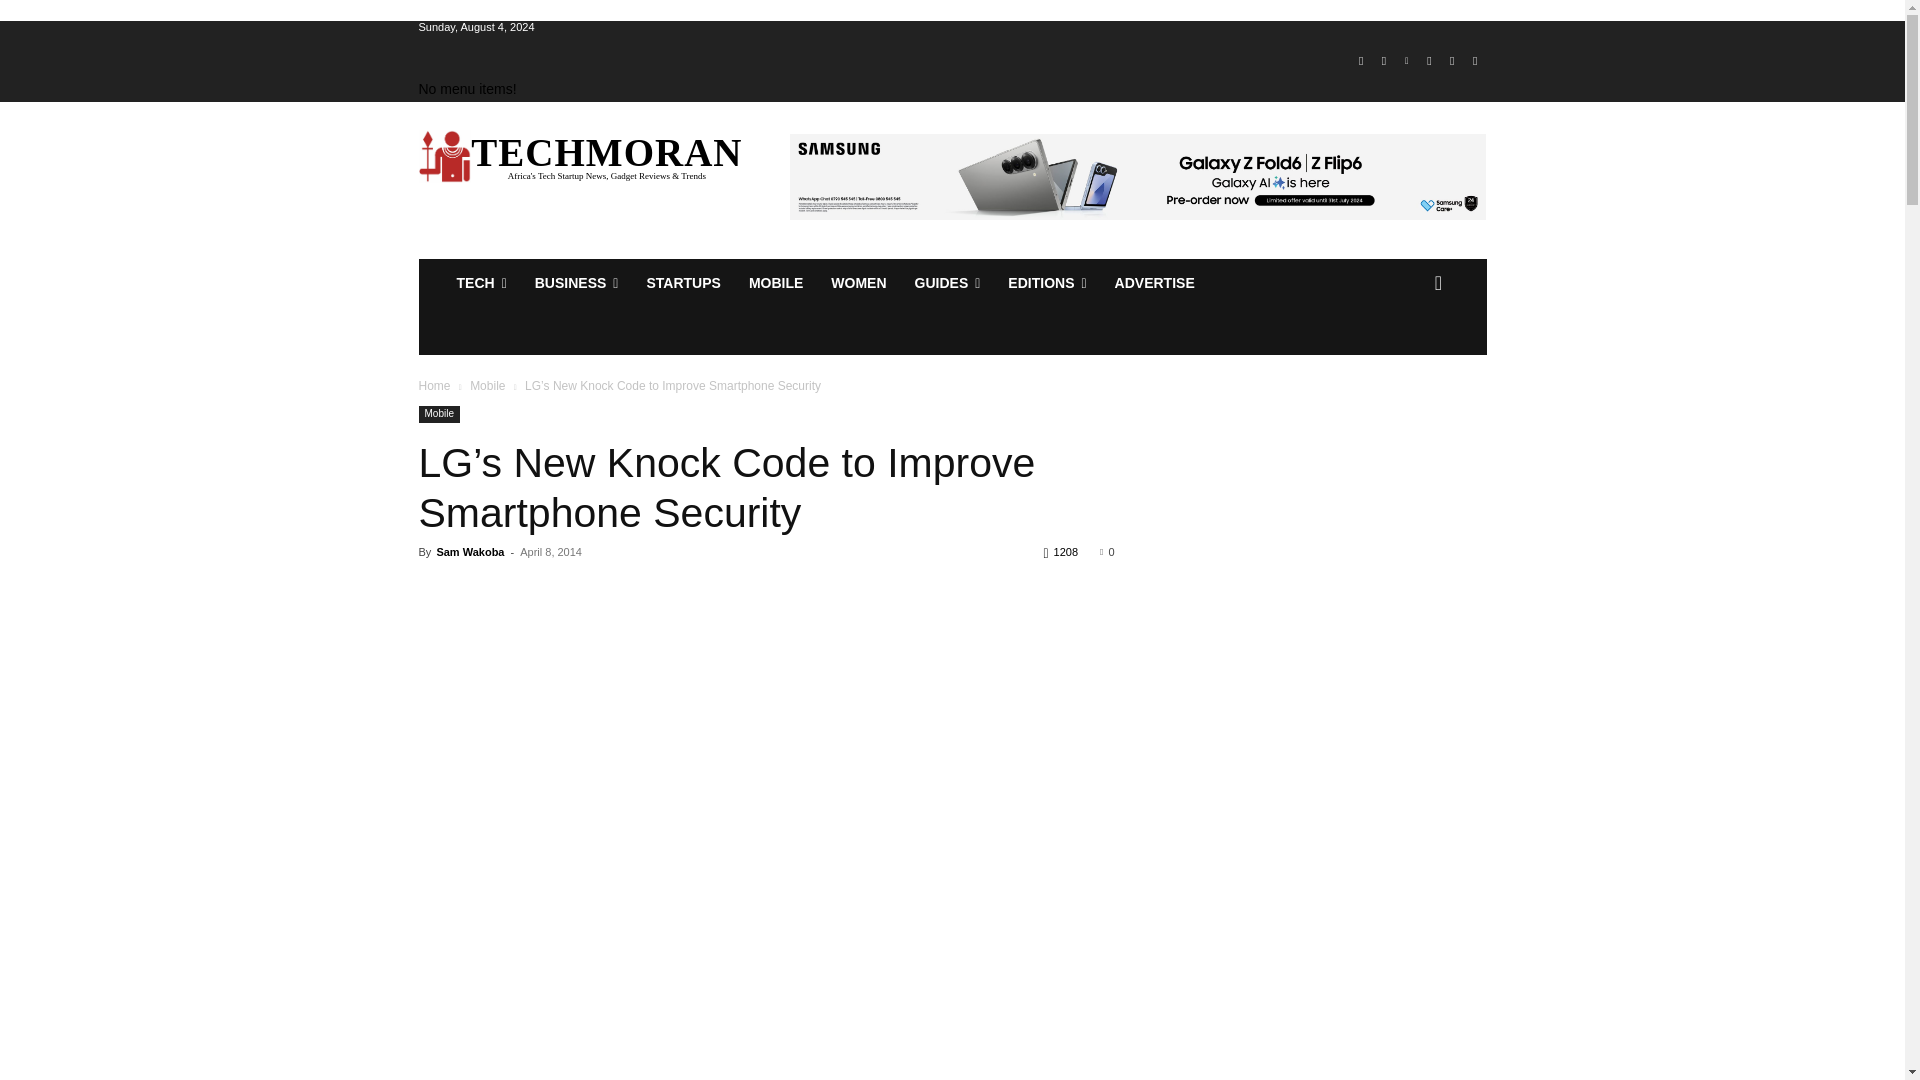 The image size is (1920, 1080). What do you see at coordinates (1452, 61) in the screenshot?
I see `Twitter` at bounding box center [1452, 61].